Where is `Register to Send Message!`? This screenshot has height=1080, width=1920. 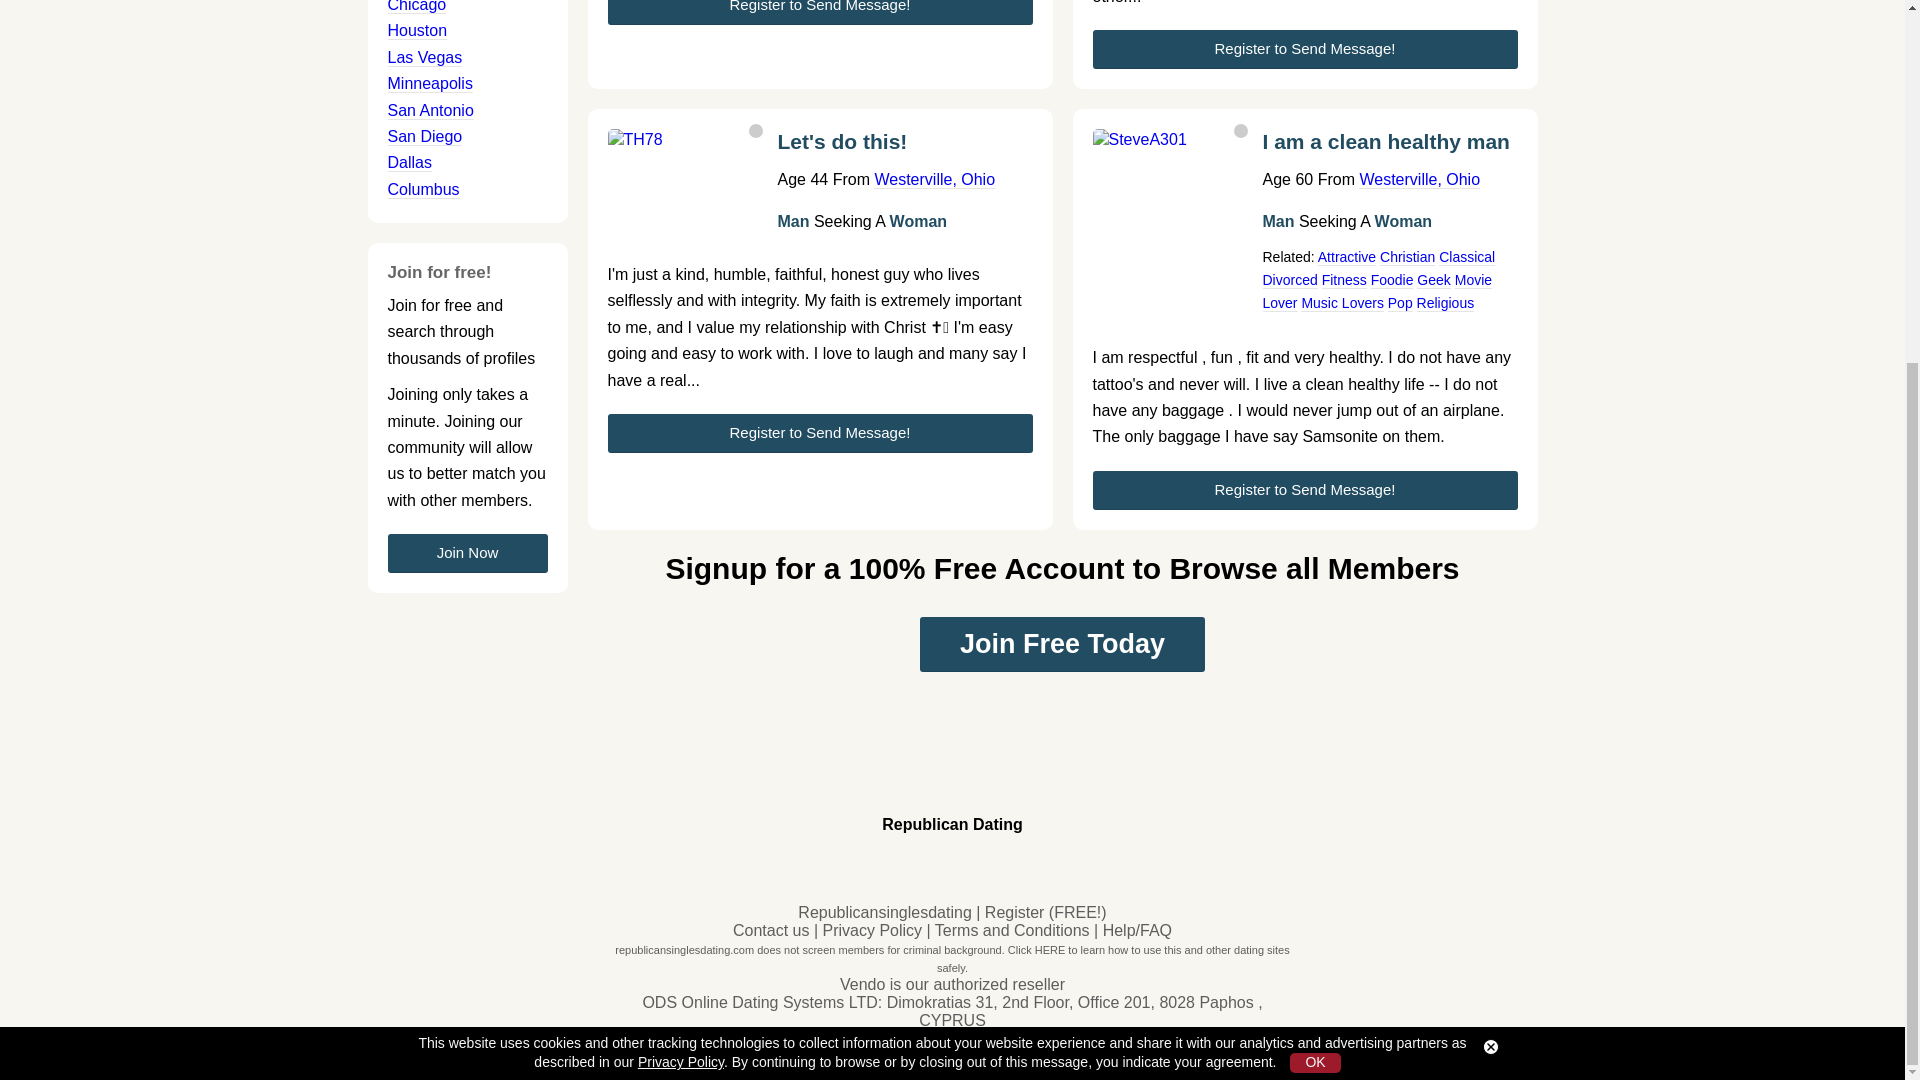
Register to Send Message! is located at coordinates (820, 12).